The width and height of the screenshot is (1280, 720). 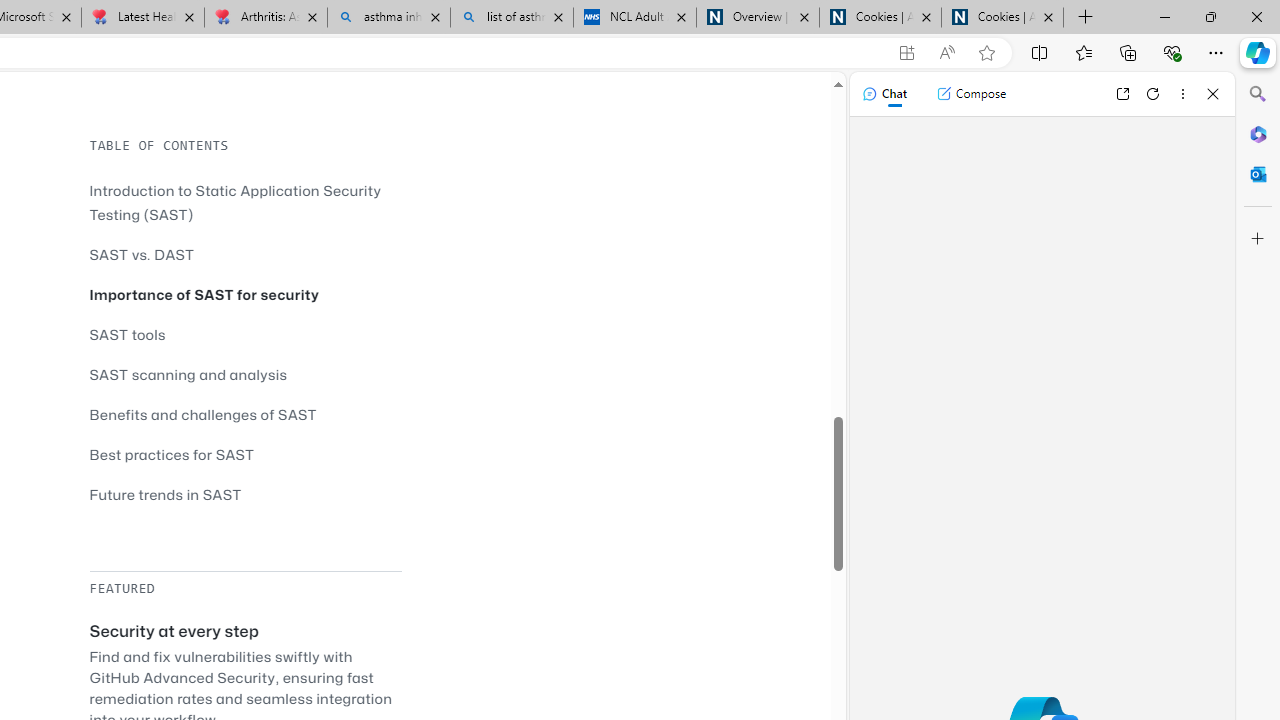 I want to click on SAST vs. DAST, so click(x=245, y=254).